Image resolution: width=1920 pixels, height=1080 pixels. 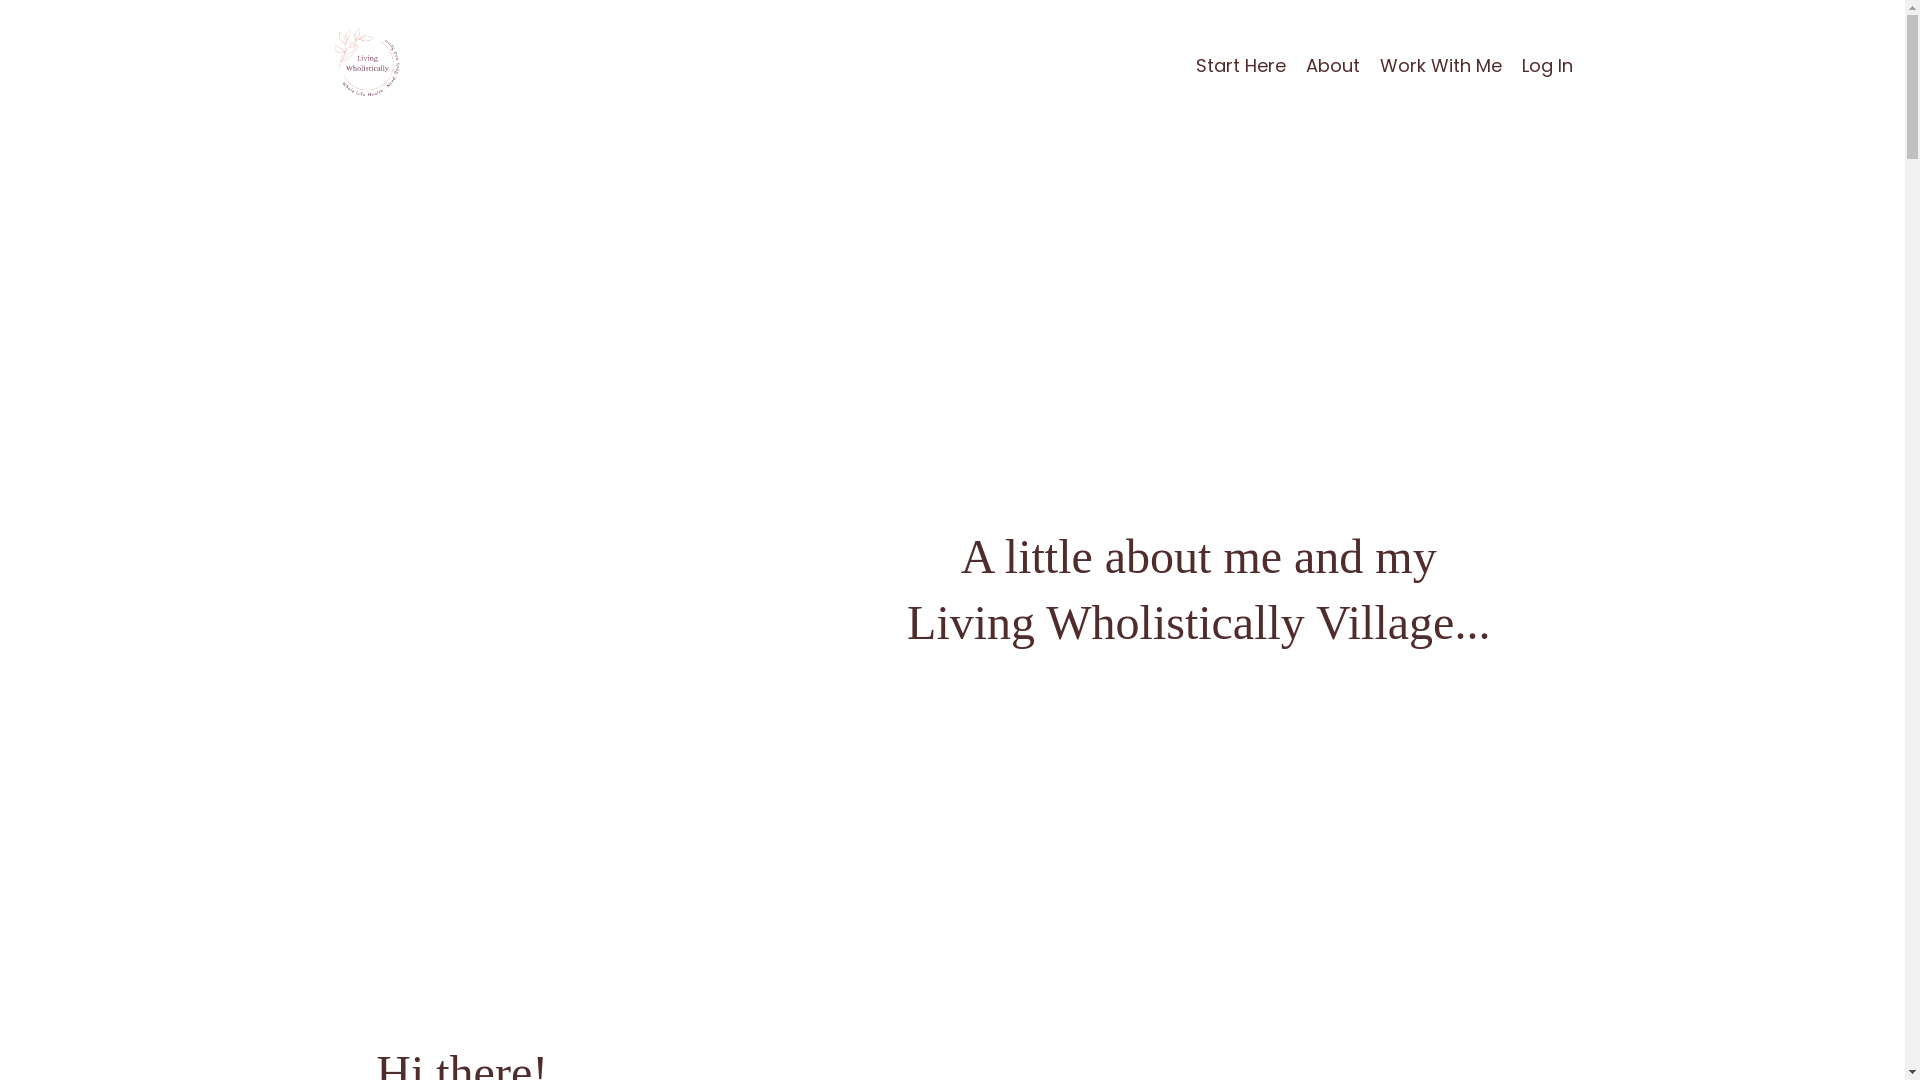 What do you see at coordinates (1241, 66) in the screenshot?
I see `Start Here` at bounding box center [1241, 66].